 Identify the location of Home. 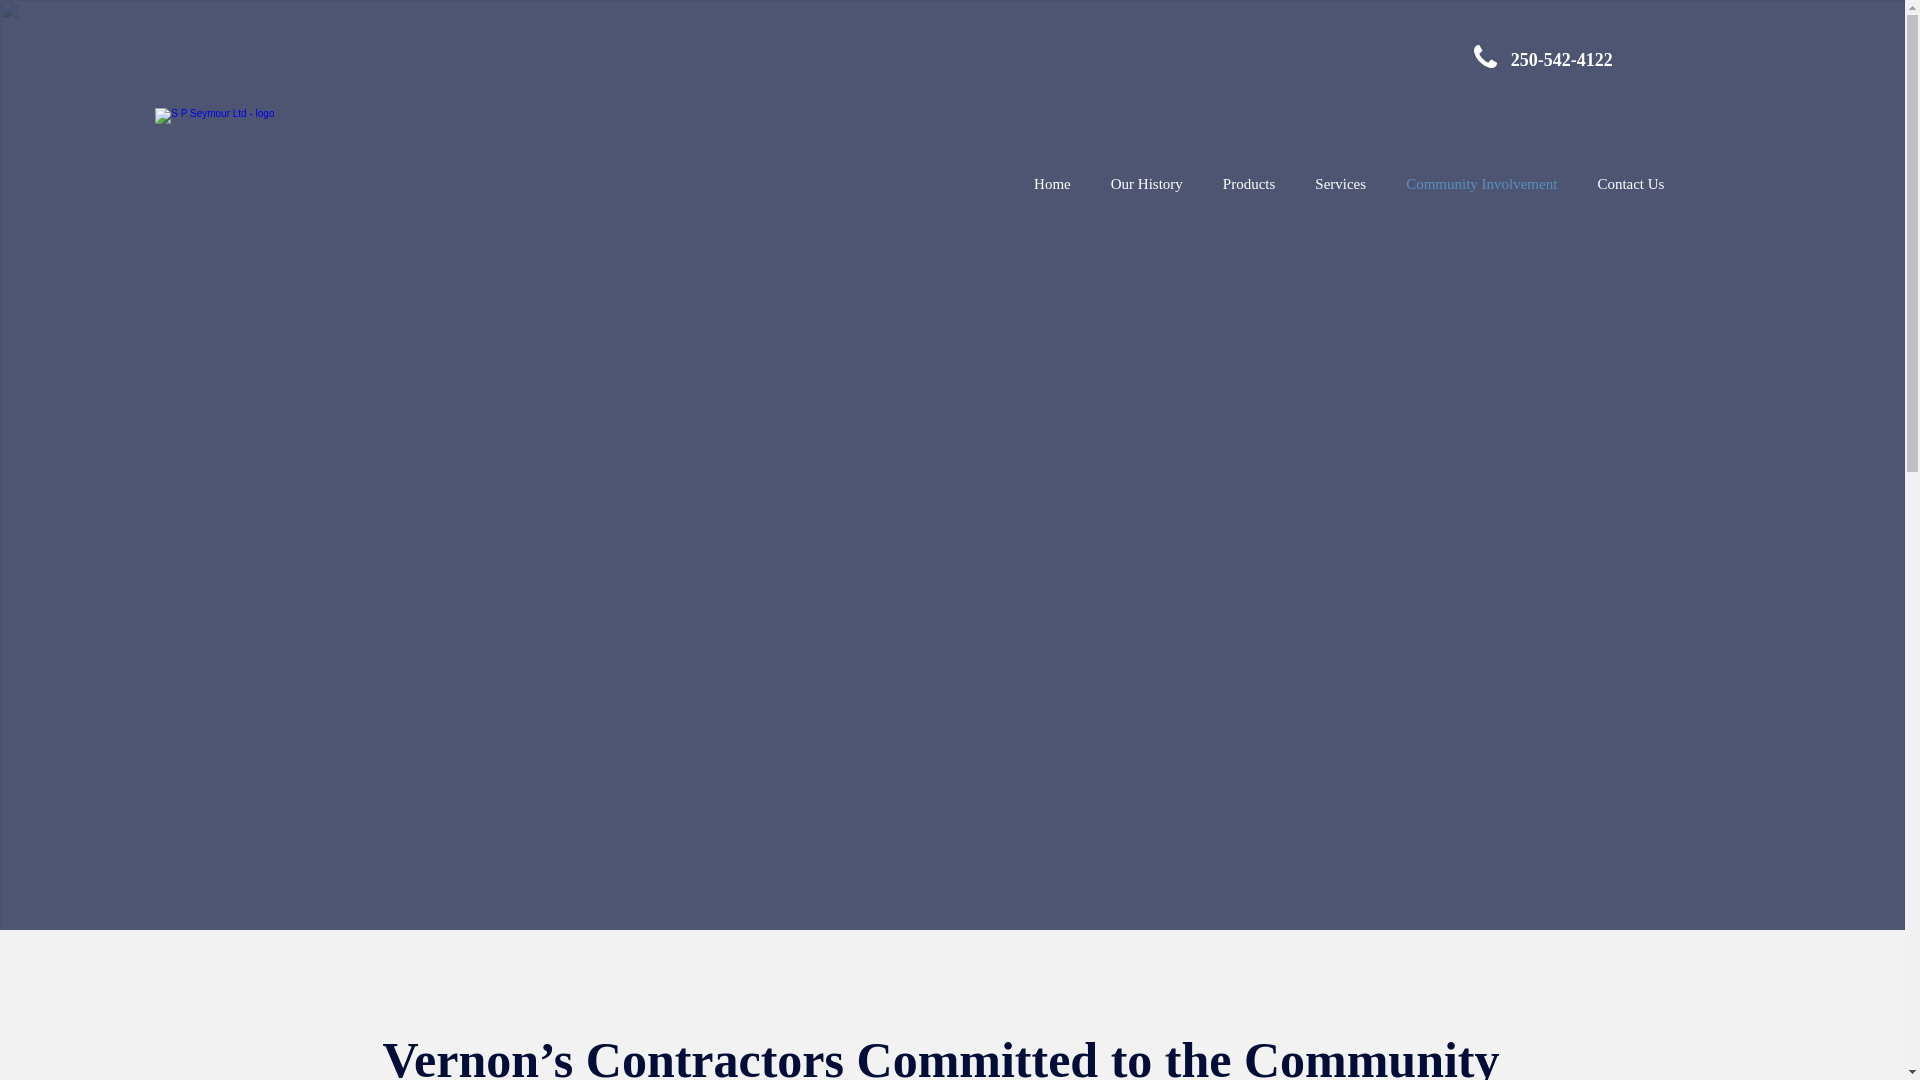
(1052, 184).